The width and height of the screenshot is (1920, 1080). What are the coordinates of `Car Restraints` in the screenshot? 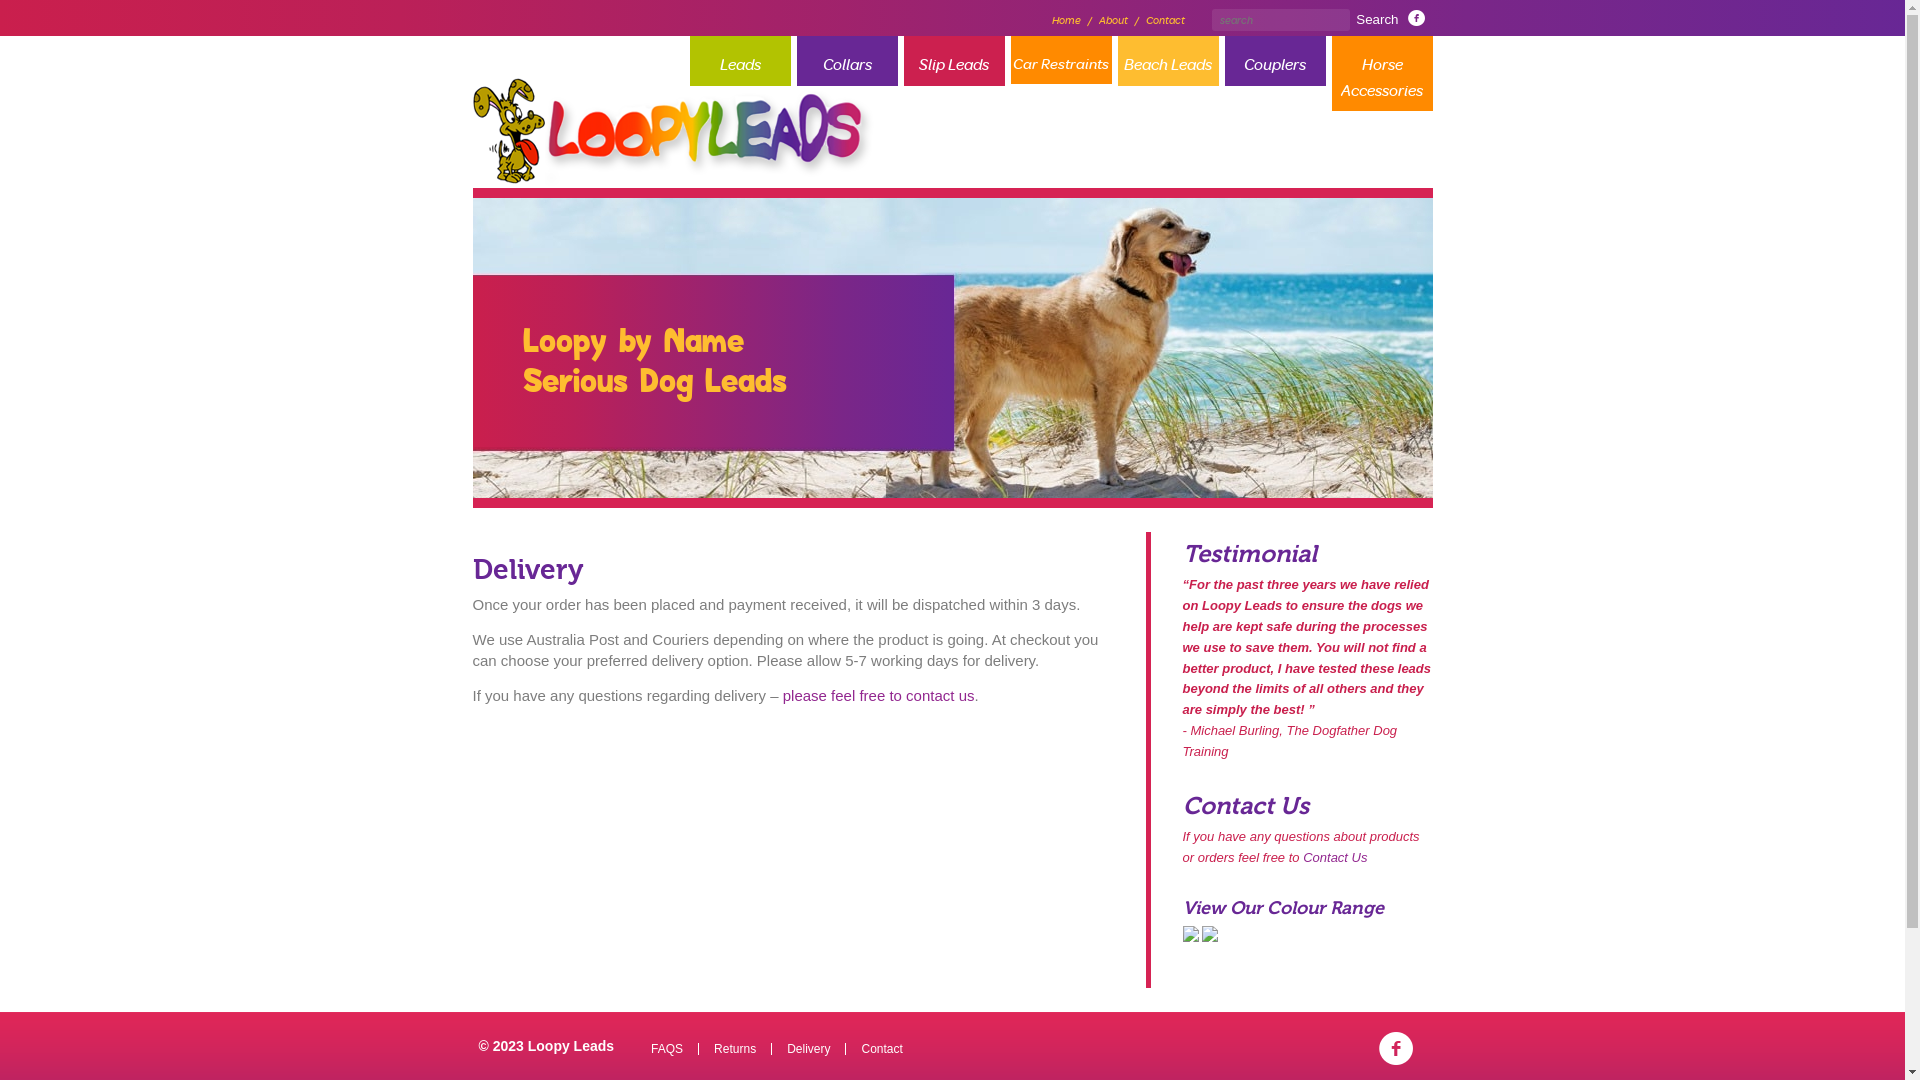 It's located at (1060, 60).